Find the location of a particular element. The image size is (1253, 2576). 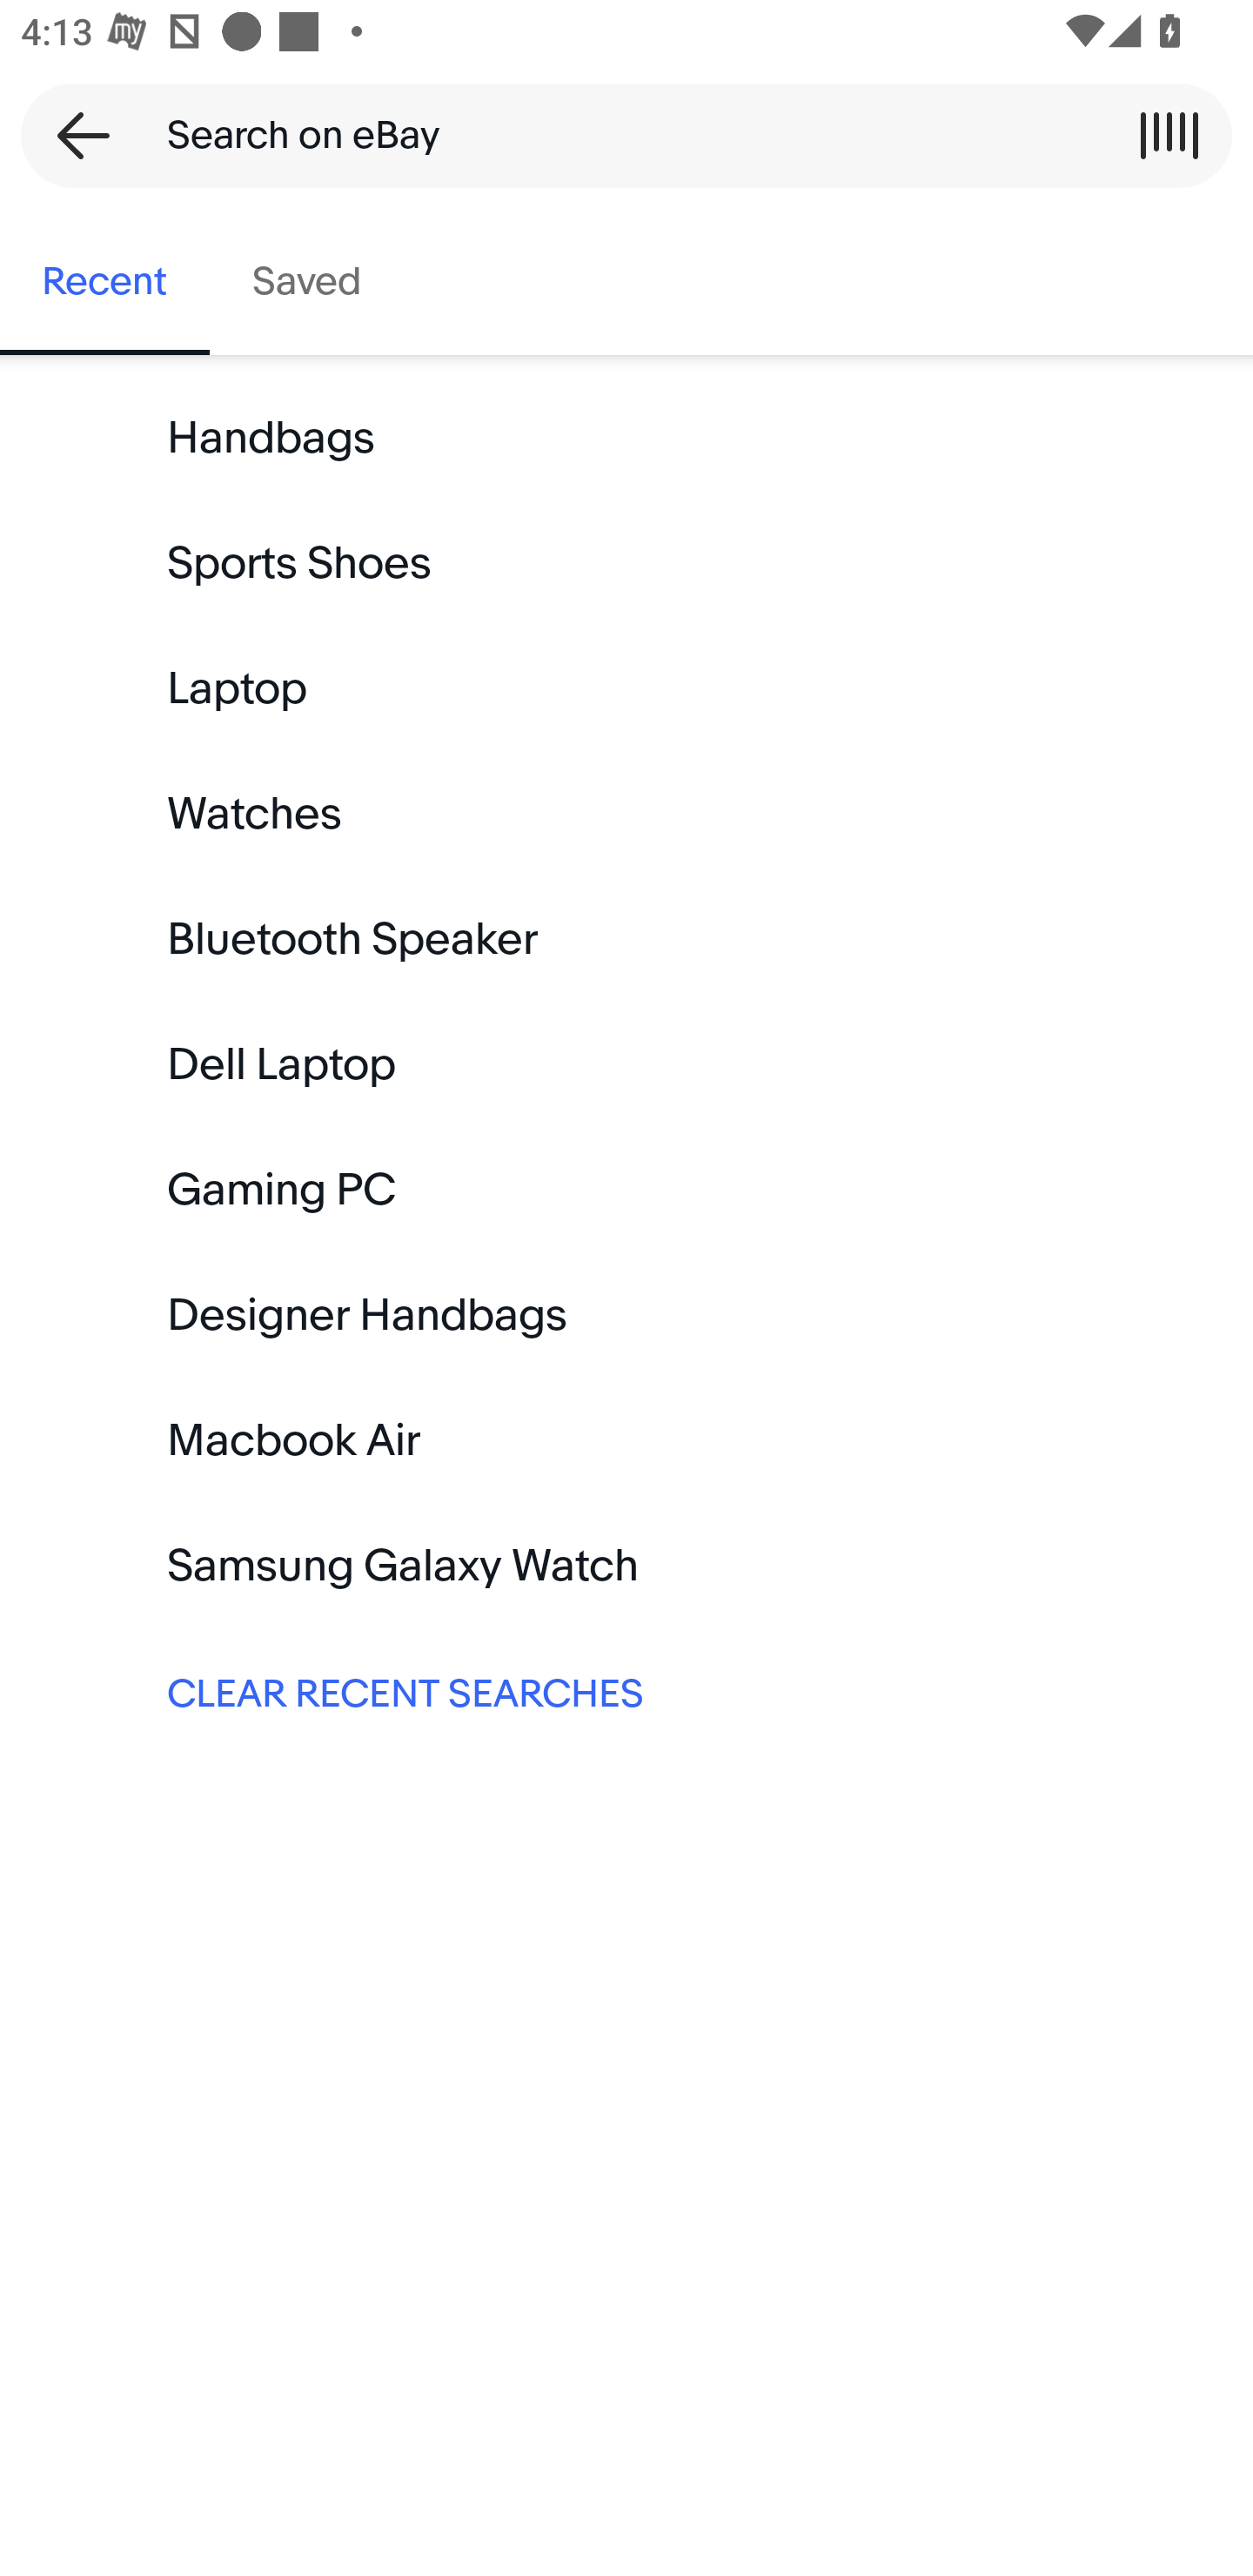

Search on eBay is located at coordinates (616, 135).